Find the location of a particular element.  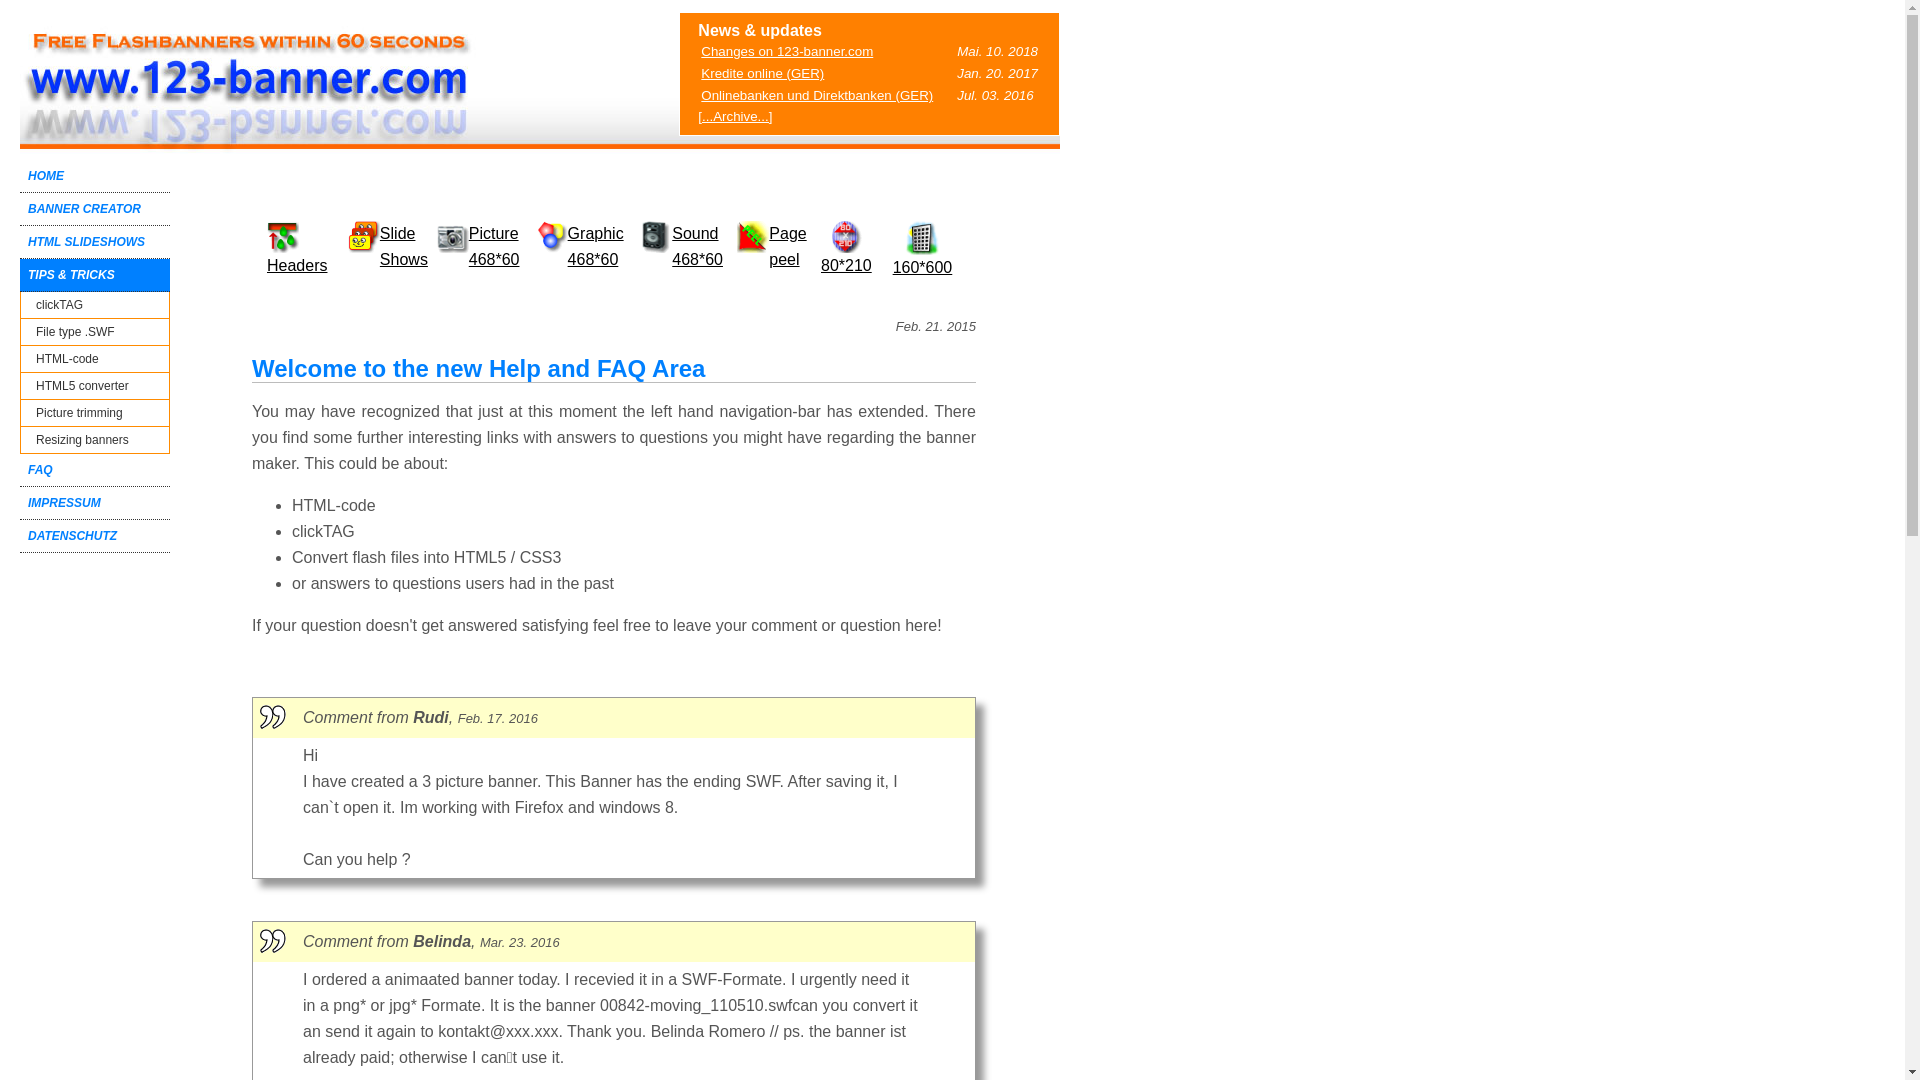

clickTAG is located at coordinates (95, 306).